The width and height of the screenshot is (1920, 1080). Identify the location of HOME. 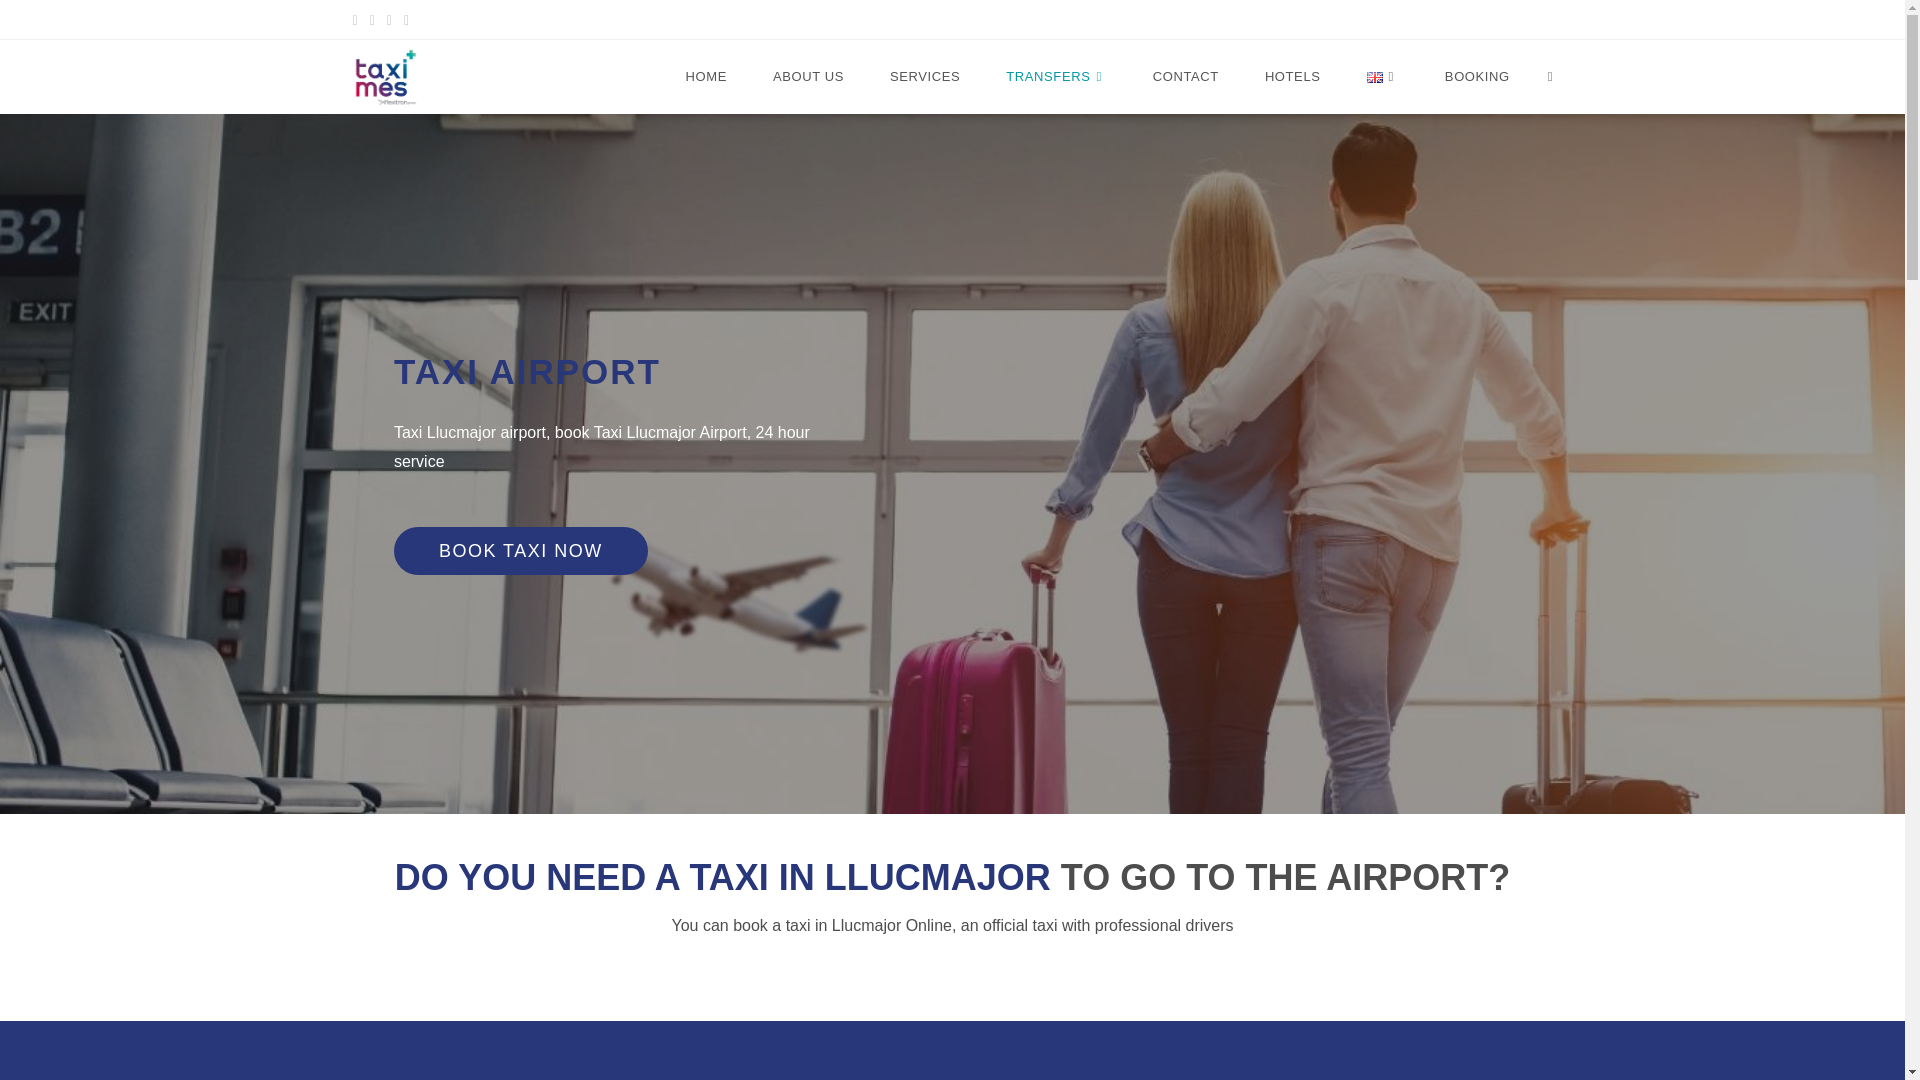
(706, 76).